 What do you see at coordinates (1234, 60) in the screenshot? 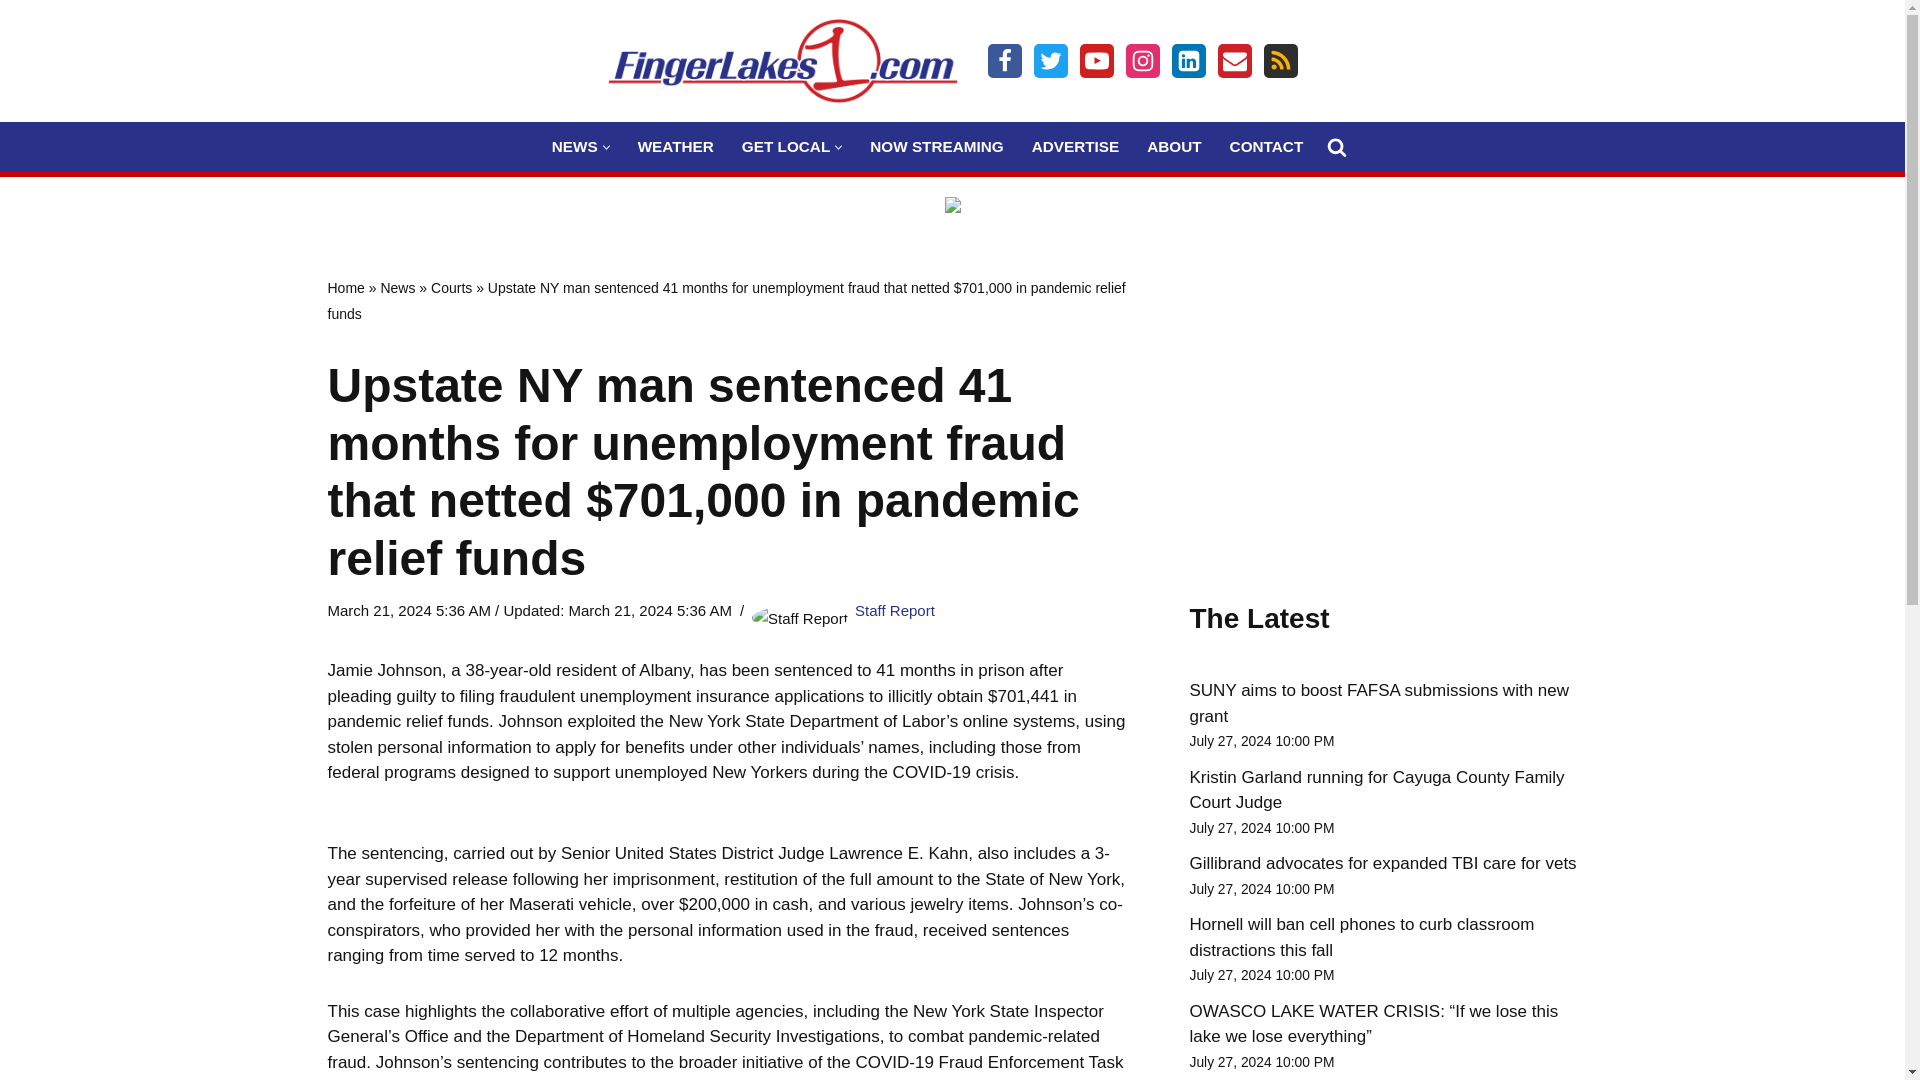
I see `Email Us` at bounding box center [1234, 60].